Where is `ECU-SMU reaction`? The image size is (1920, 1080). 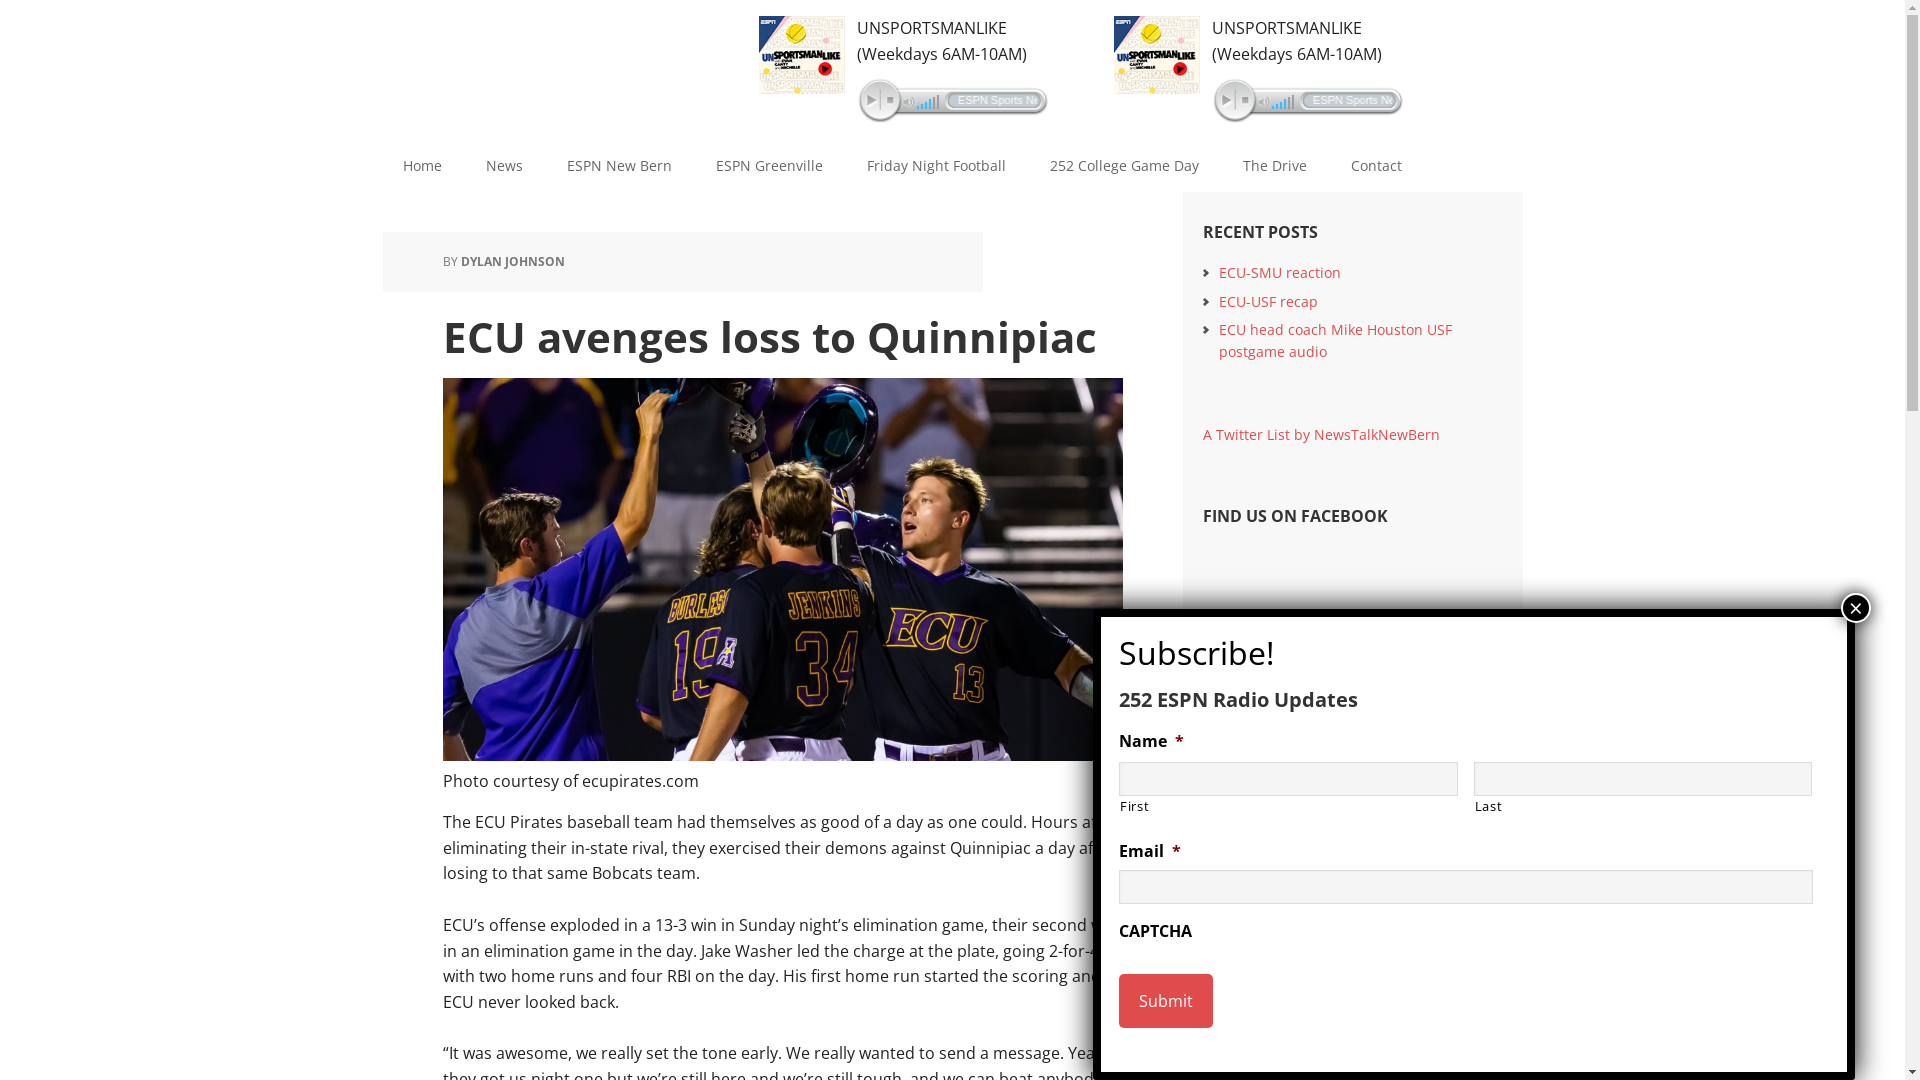 ECU-SMU reaction is located at coordinates (1279, 272).